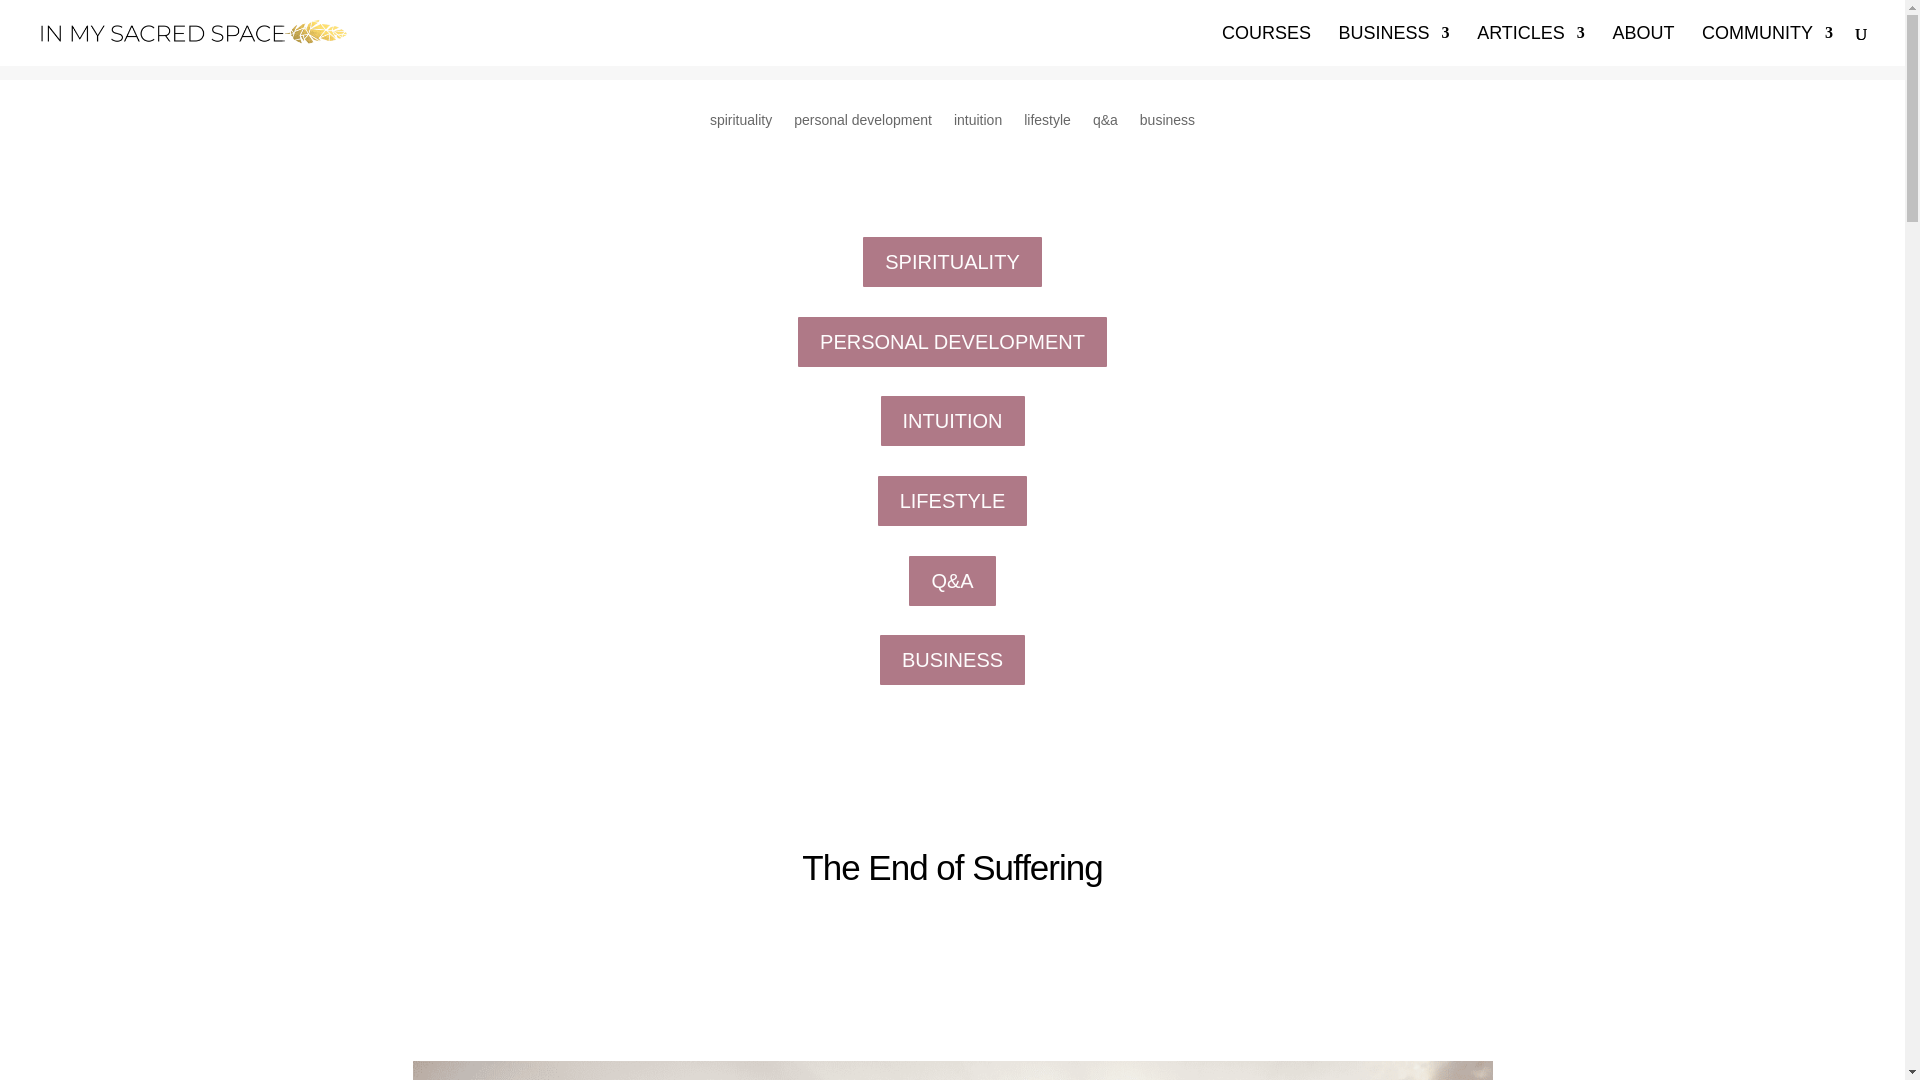 This screenshot has width=1920, height=1080. Describe the element at coordinates (1394, 45) in the screenshot. I see `BUSINESS` at that location.